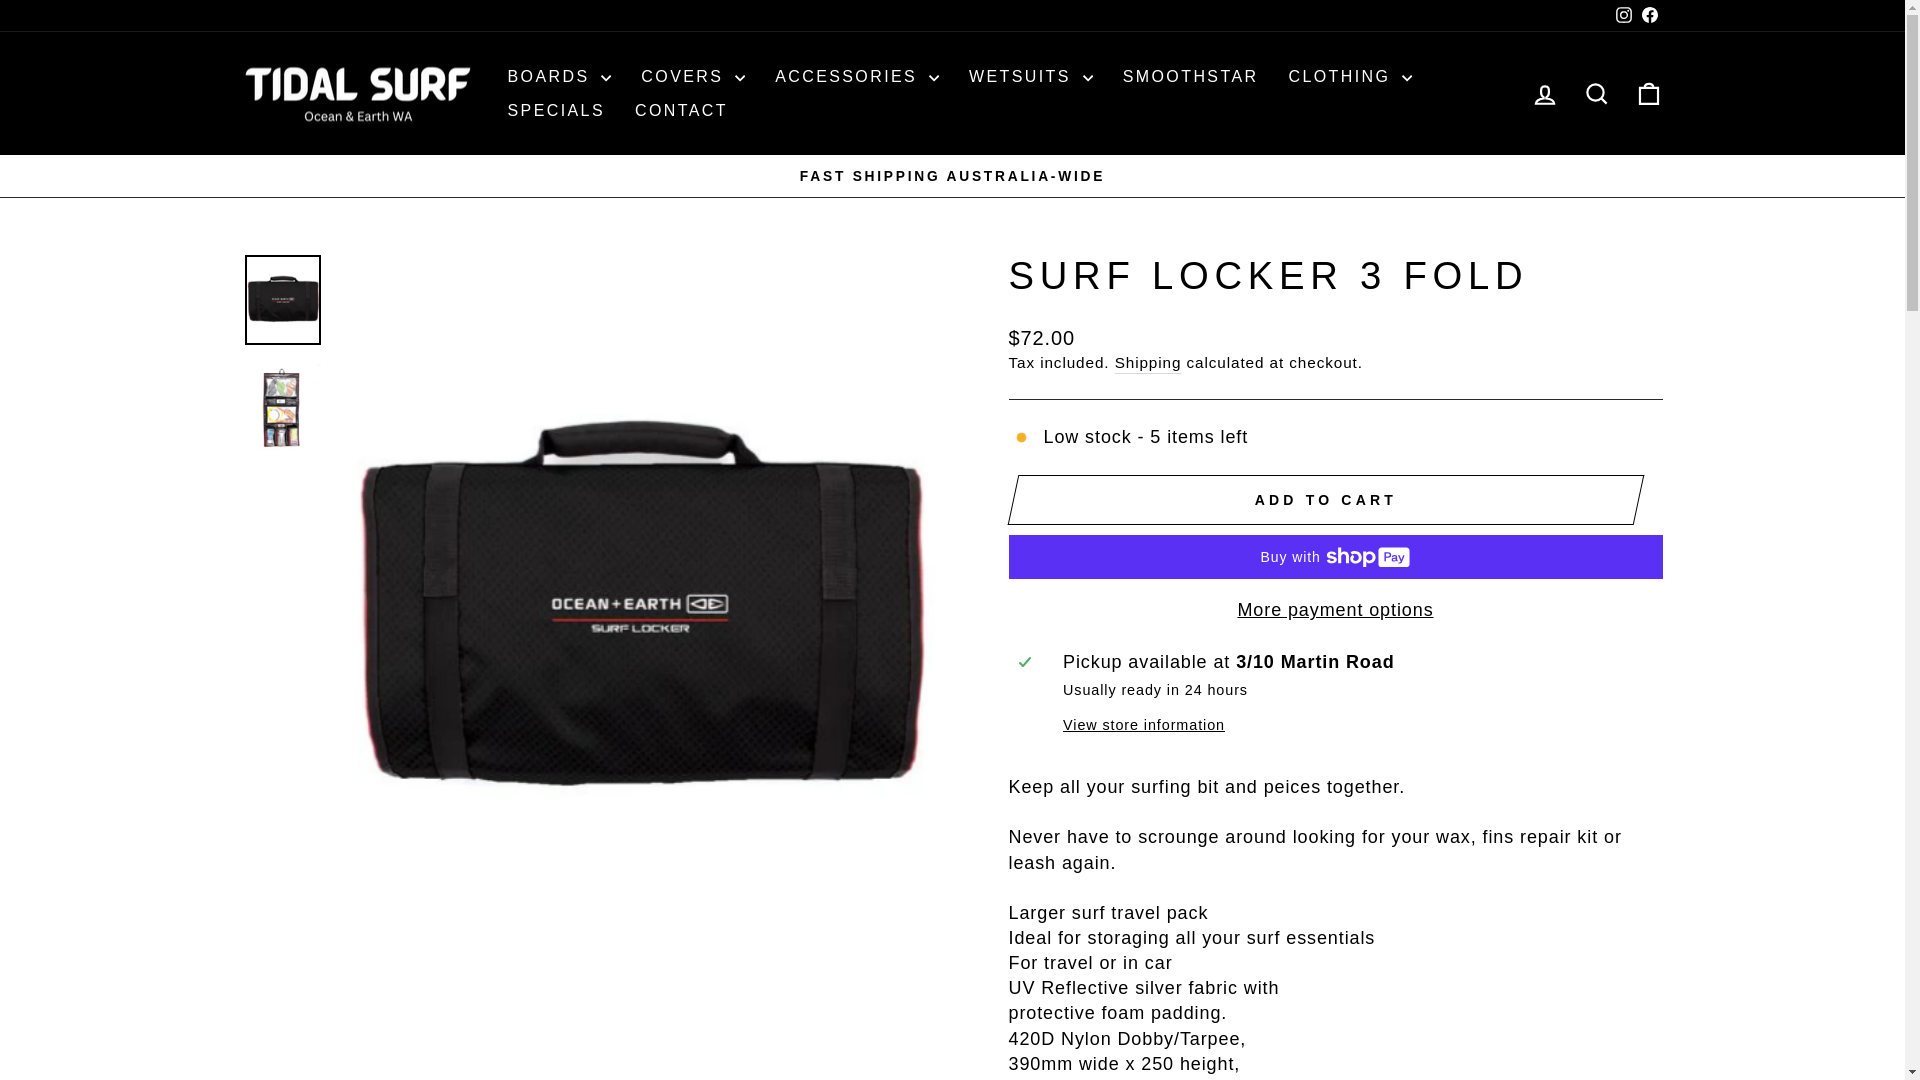 The width and height of the screenshot is (1920, 1080). What do you see at coordinates (1624, 14) in the screenshot?
I see `instagram` at bounding box center [1624, 14].